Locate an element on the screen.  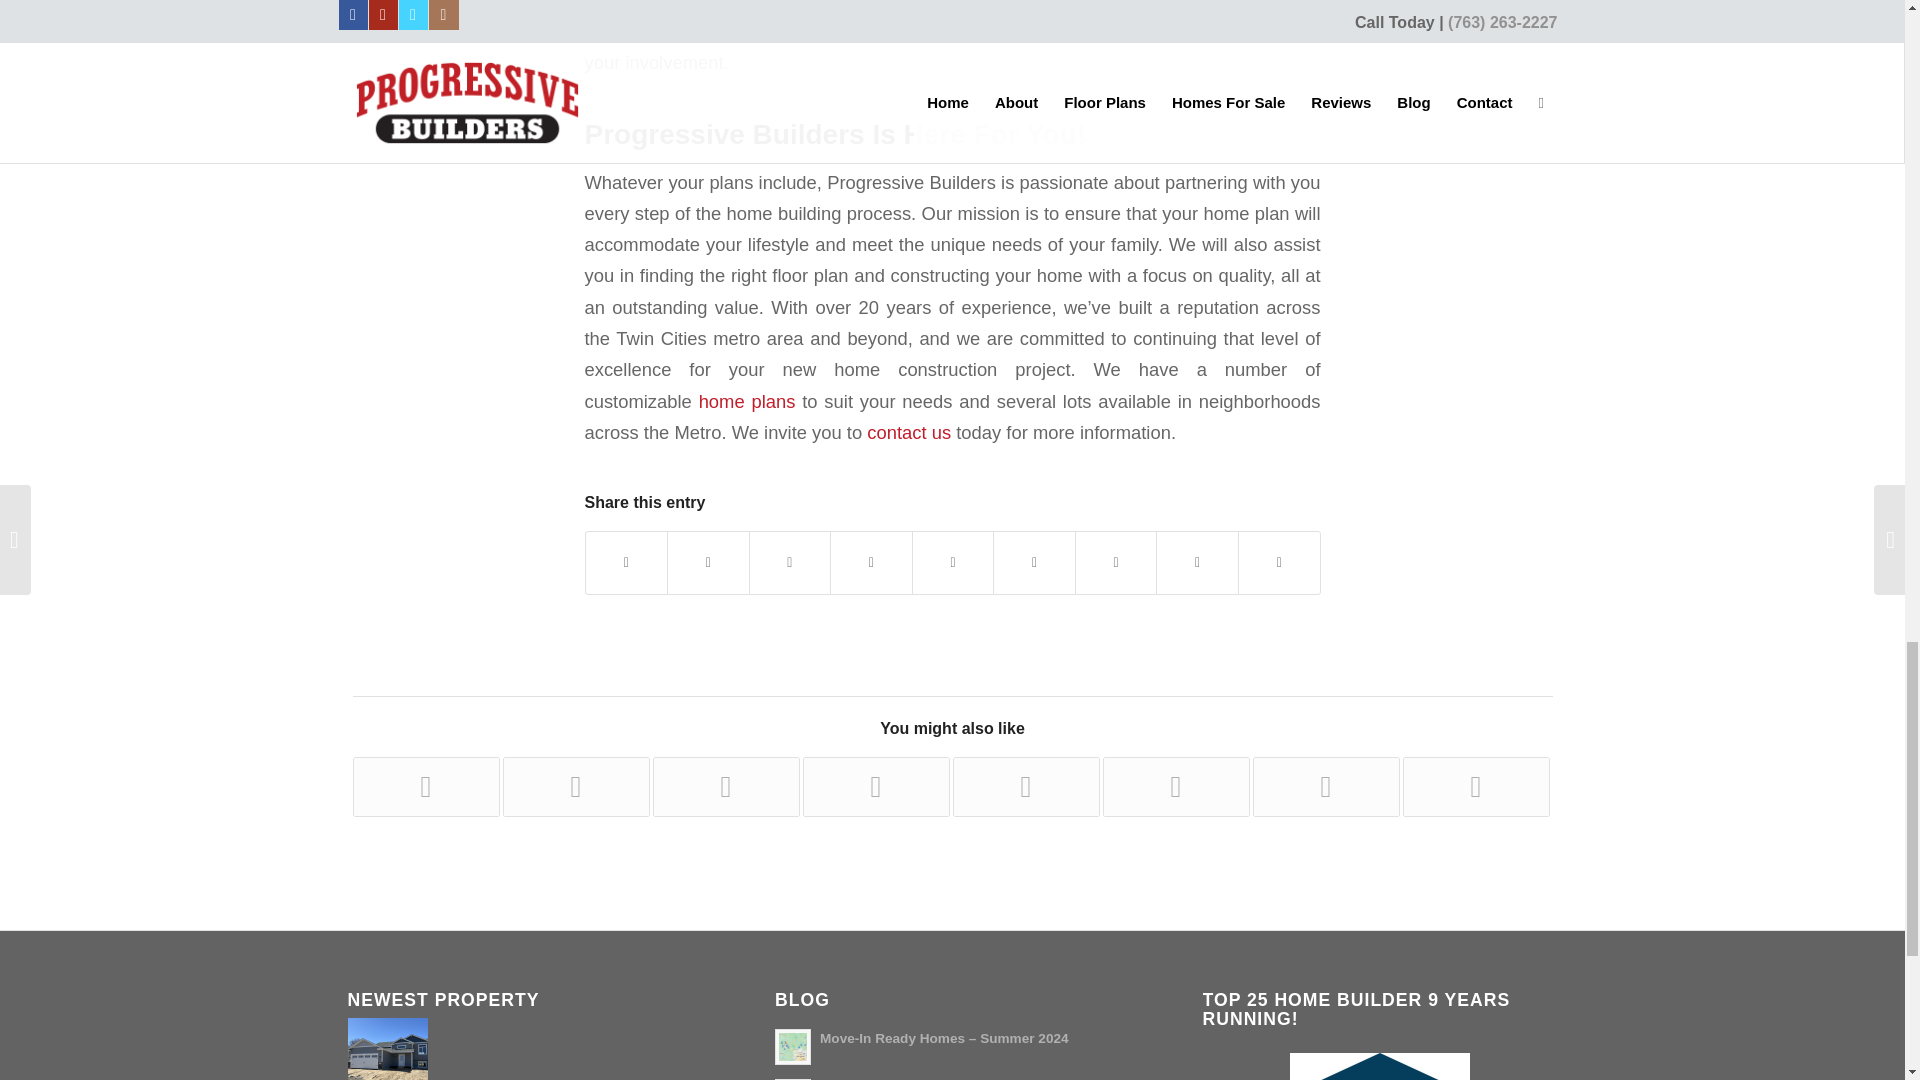
home plans is located at coordinates (747, 400).